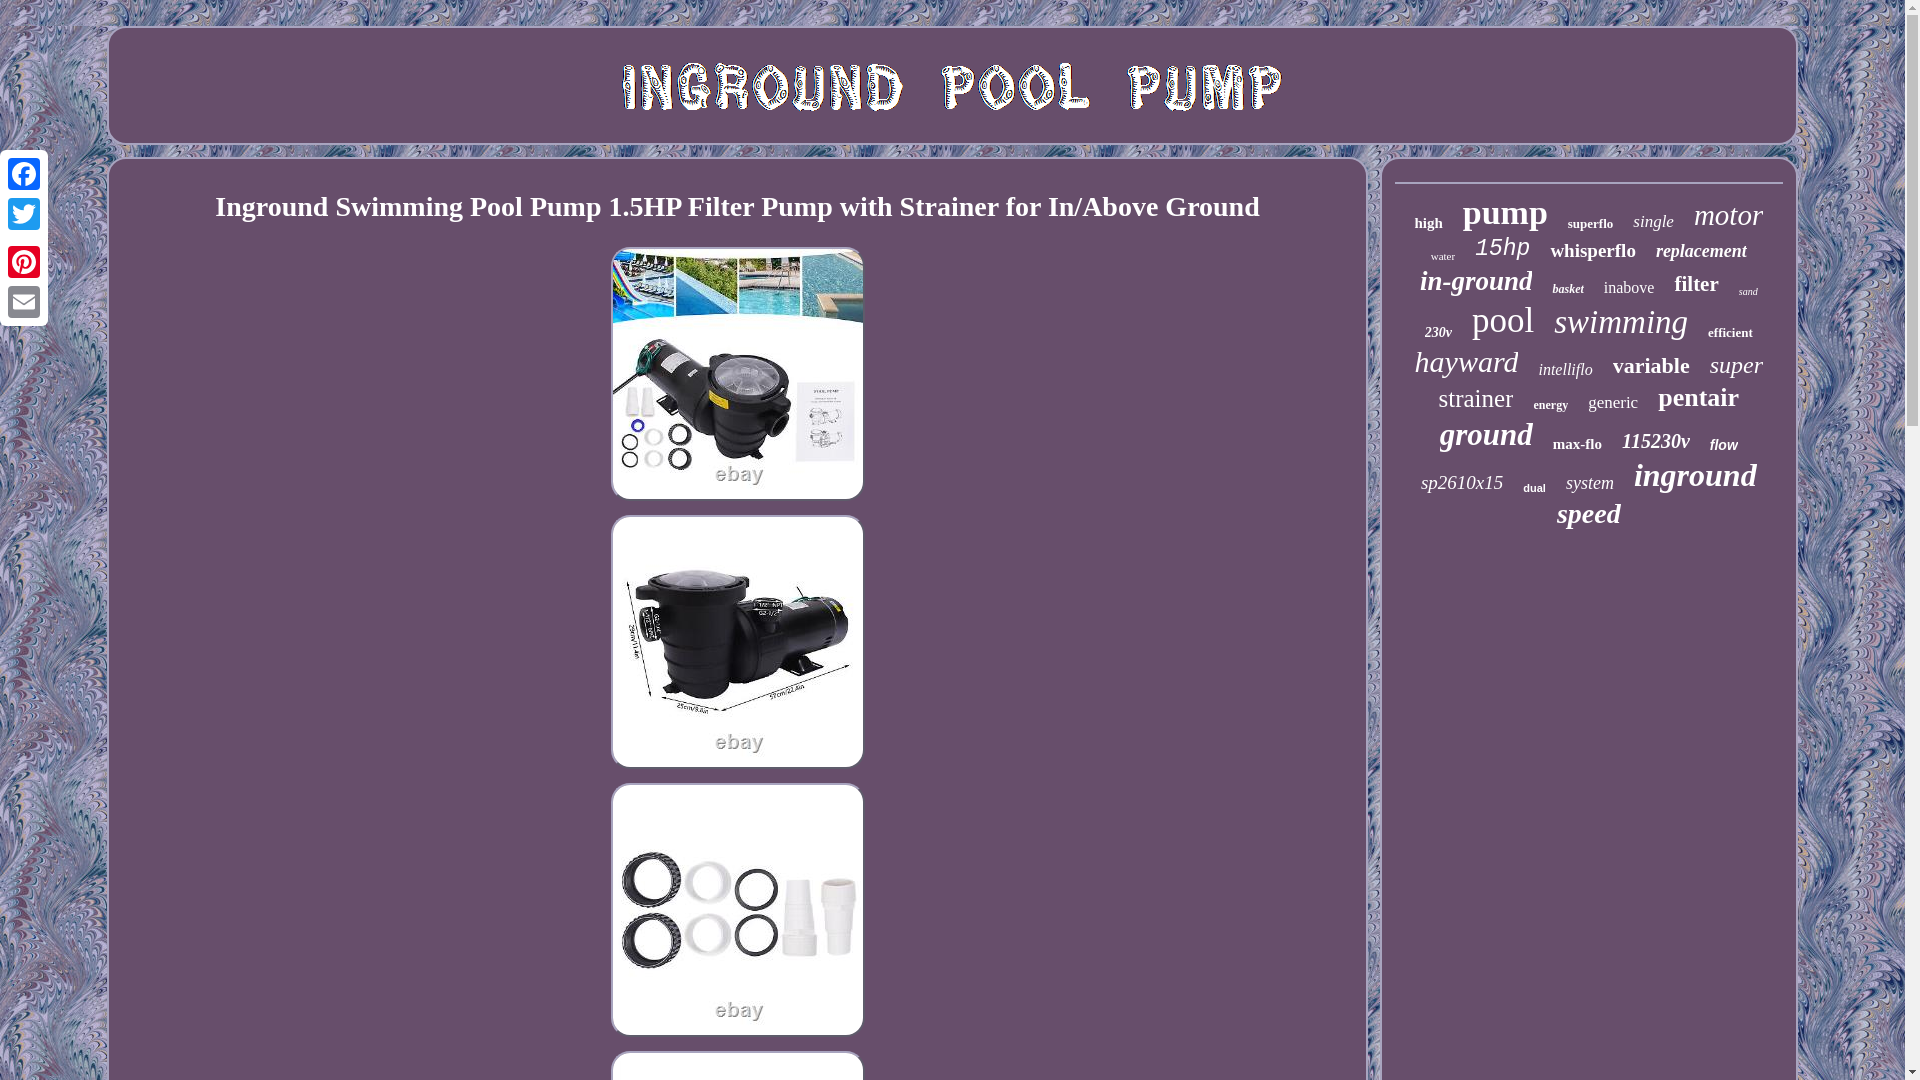  Describe the element at coordinates (1502, 249) in the screenshot. I see `15hp` at that location.